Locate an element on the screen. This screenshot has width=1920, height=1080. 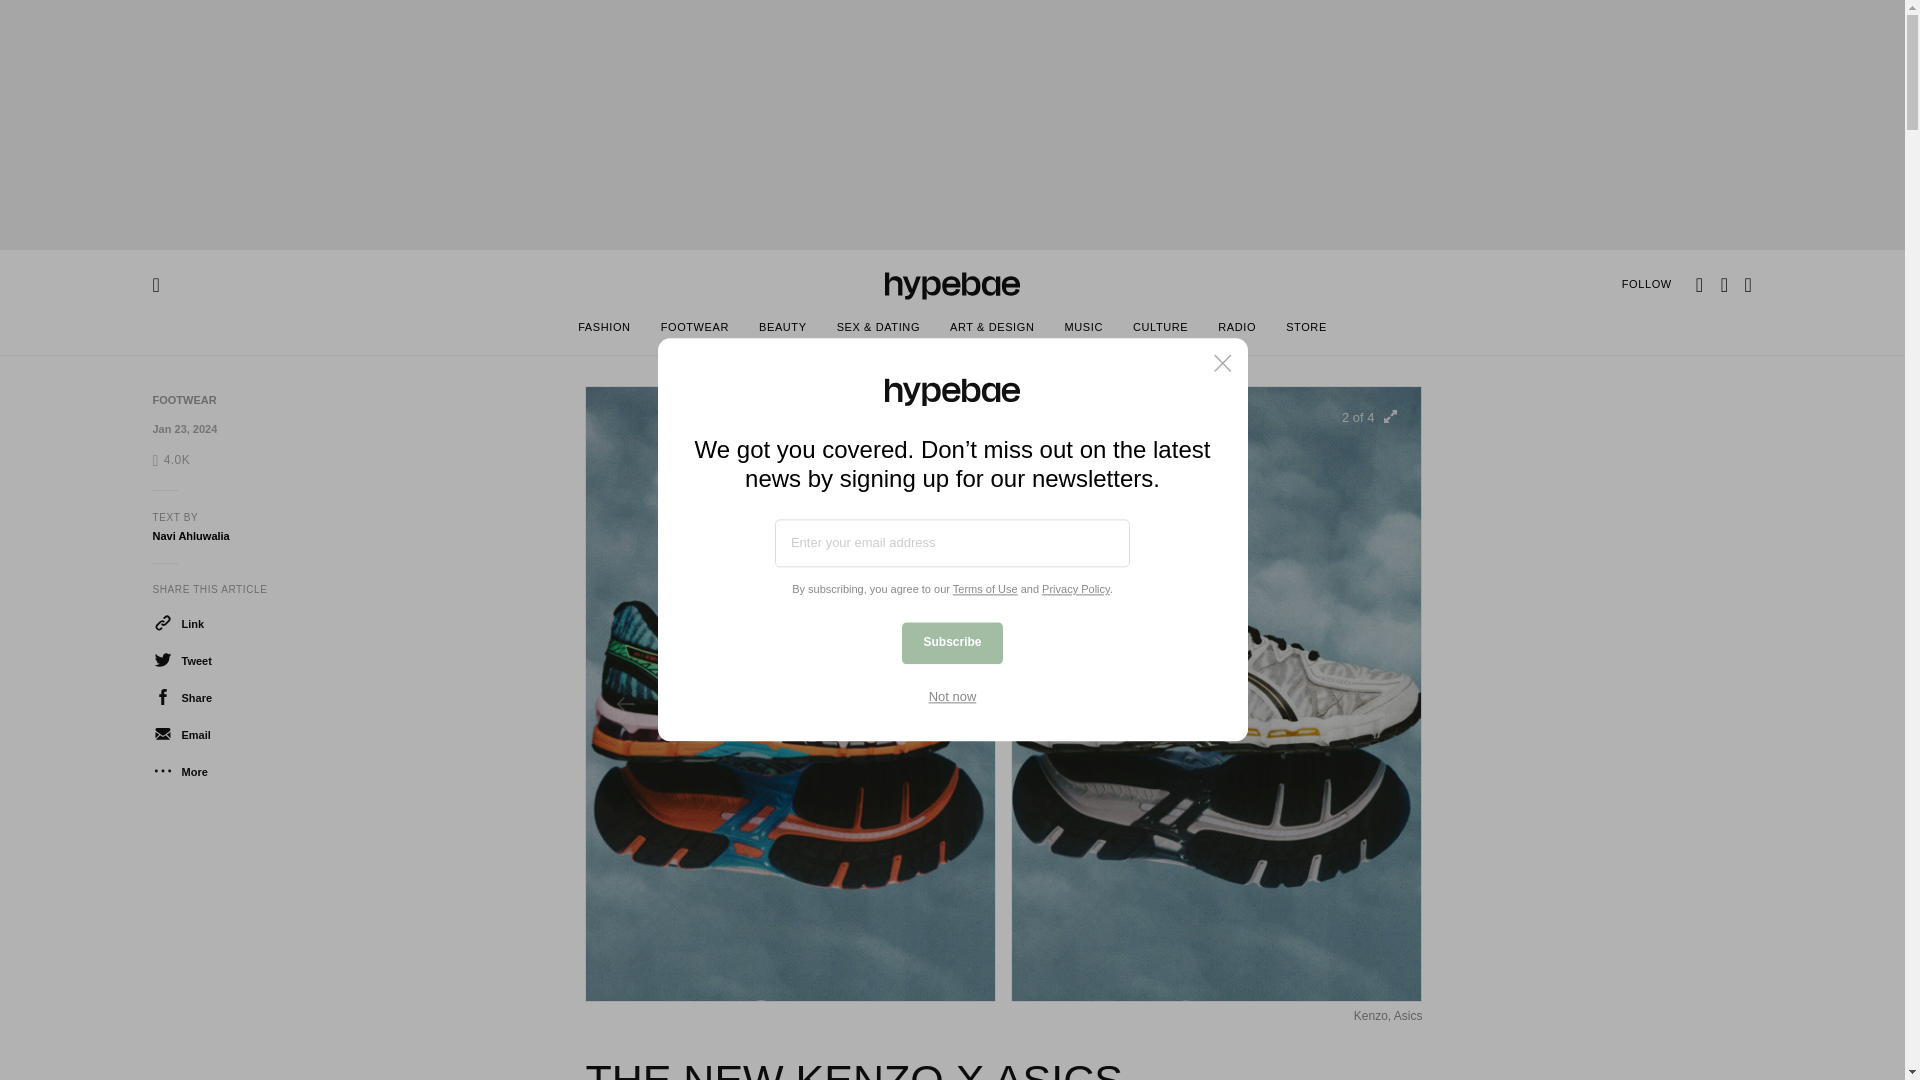
Navi Ahluwalia is located at coordinates (190, 536).